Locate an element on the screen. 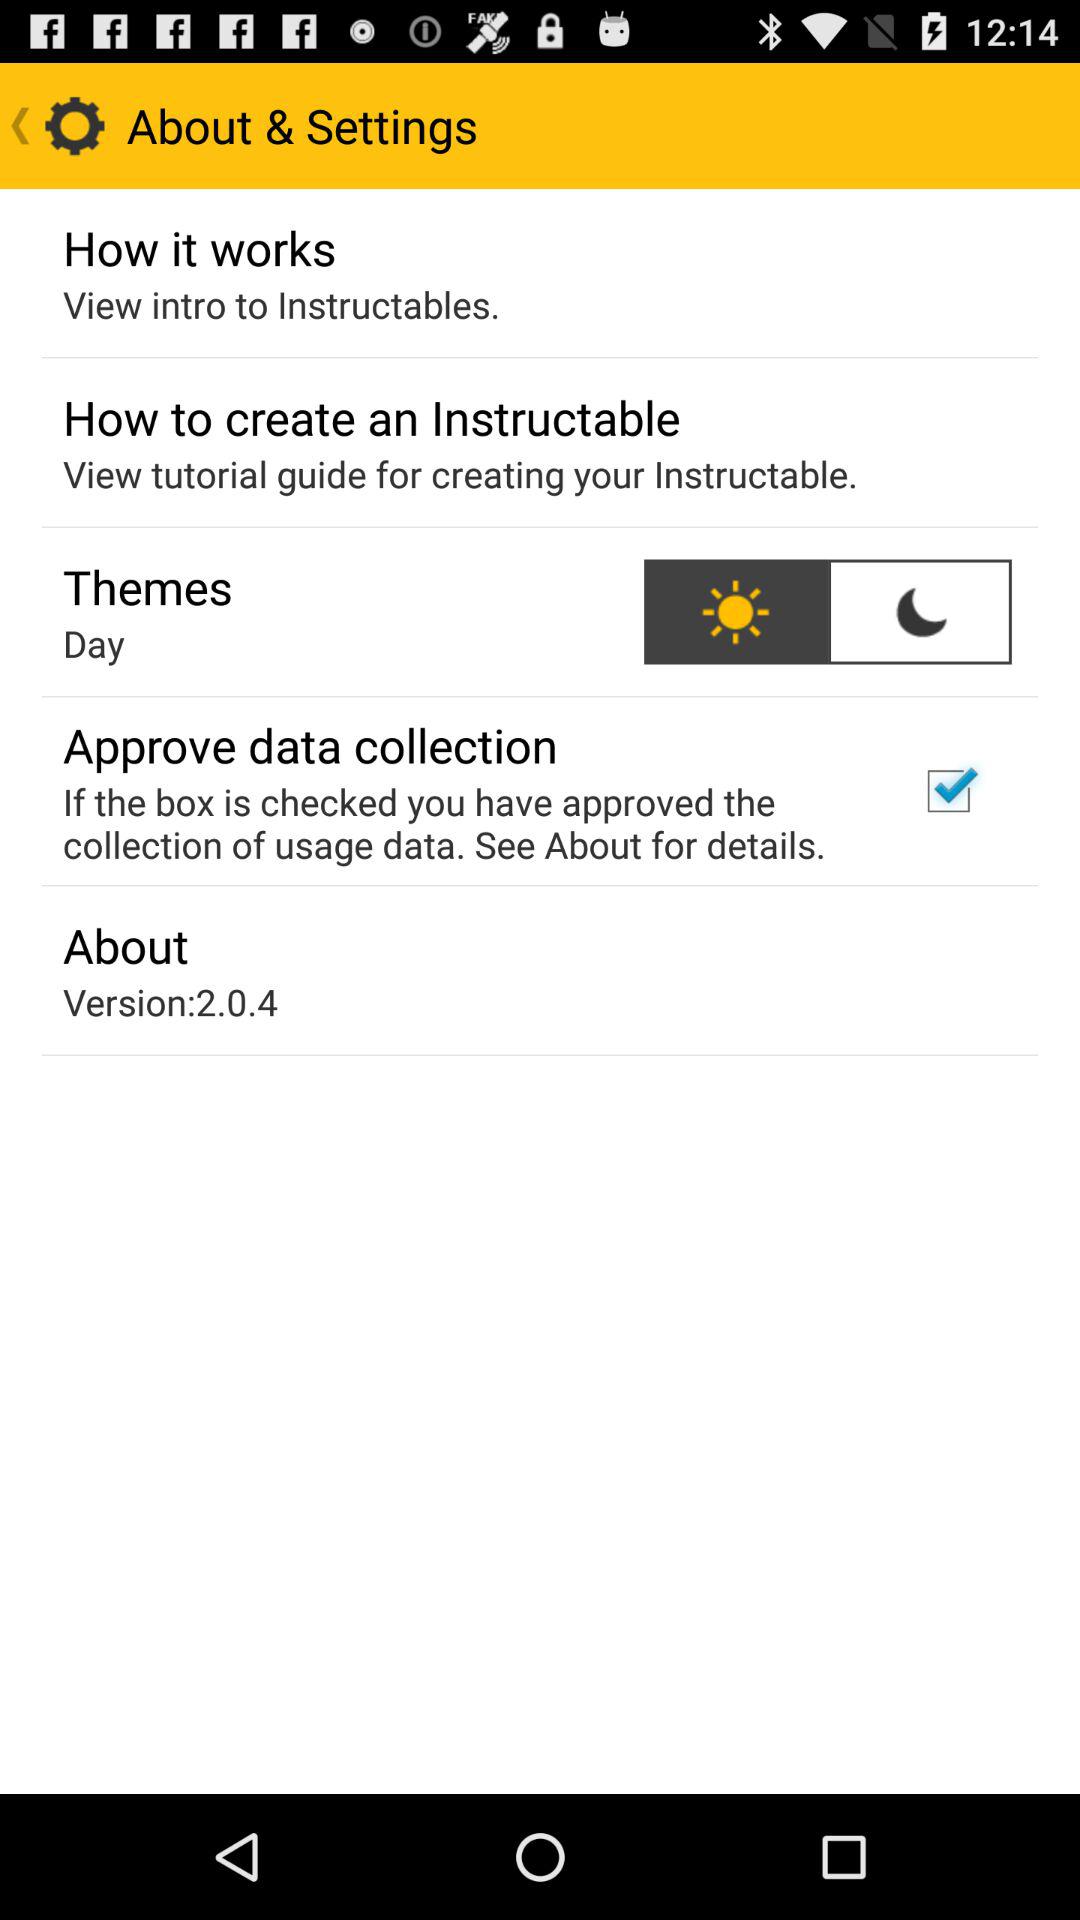  launch the icon below the how it works app is located at coordinates (282, 304).